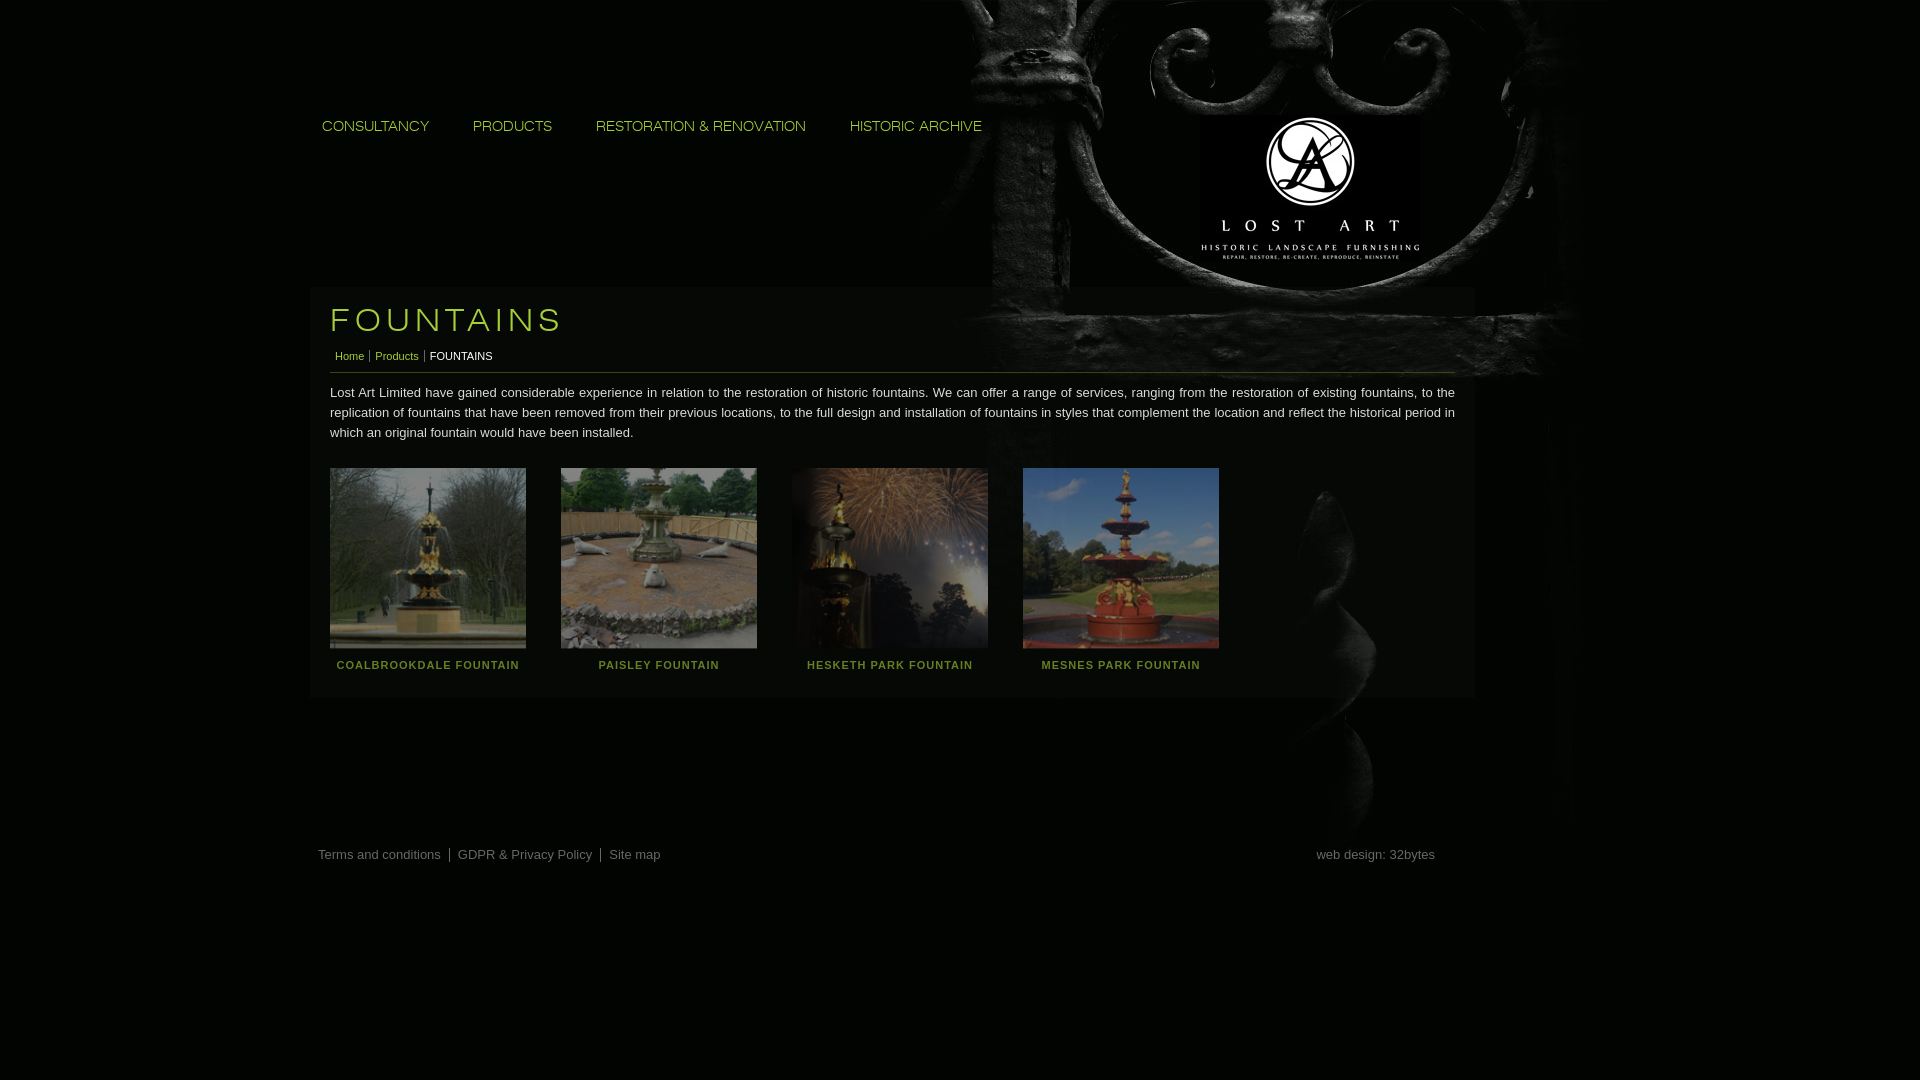 This screenshot has height=1080, width=1920. Describe the element at coordinates (890, 556) in the screenshot. I see `HESKETH PARK FOUNTAIN` at that location.